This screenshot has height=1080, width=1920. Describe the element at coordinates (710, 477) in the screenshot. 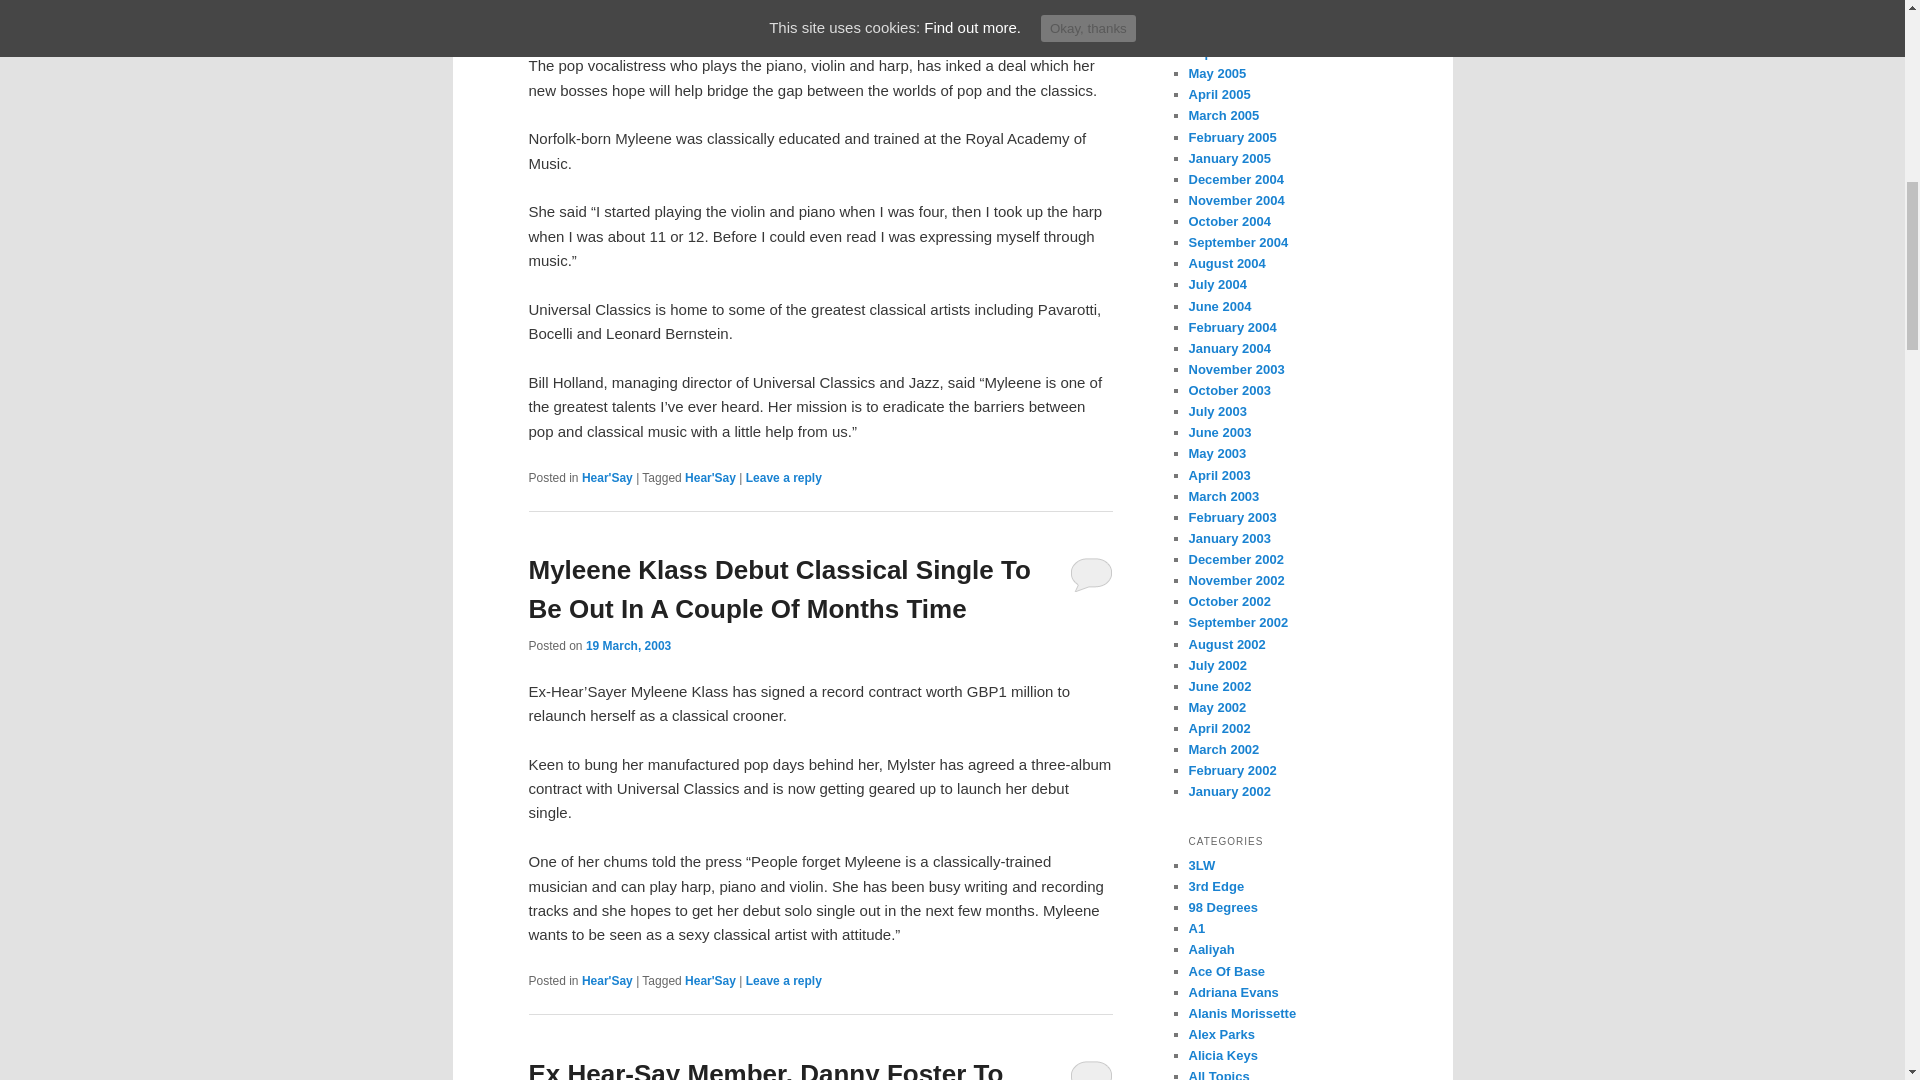

I see `Hear'Say` at that location.